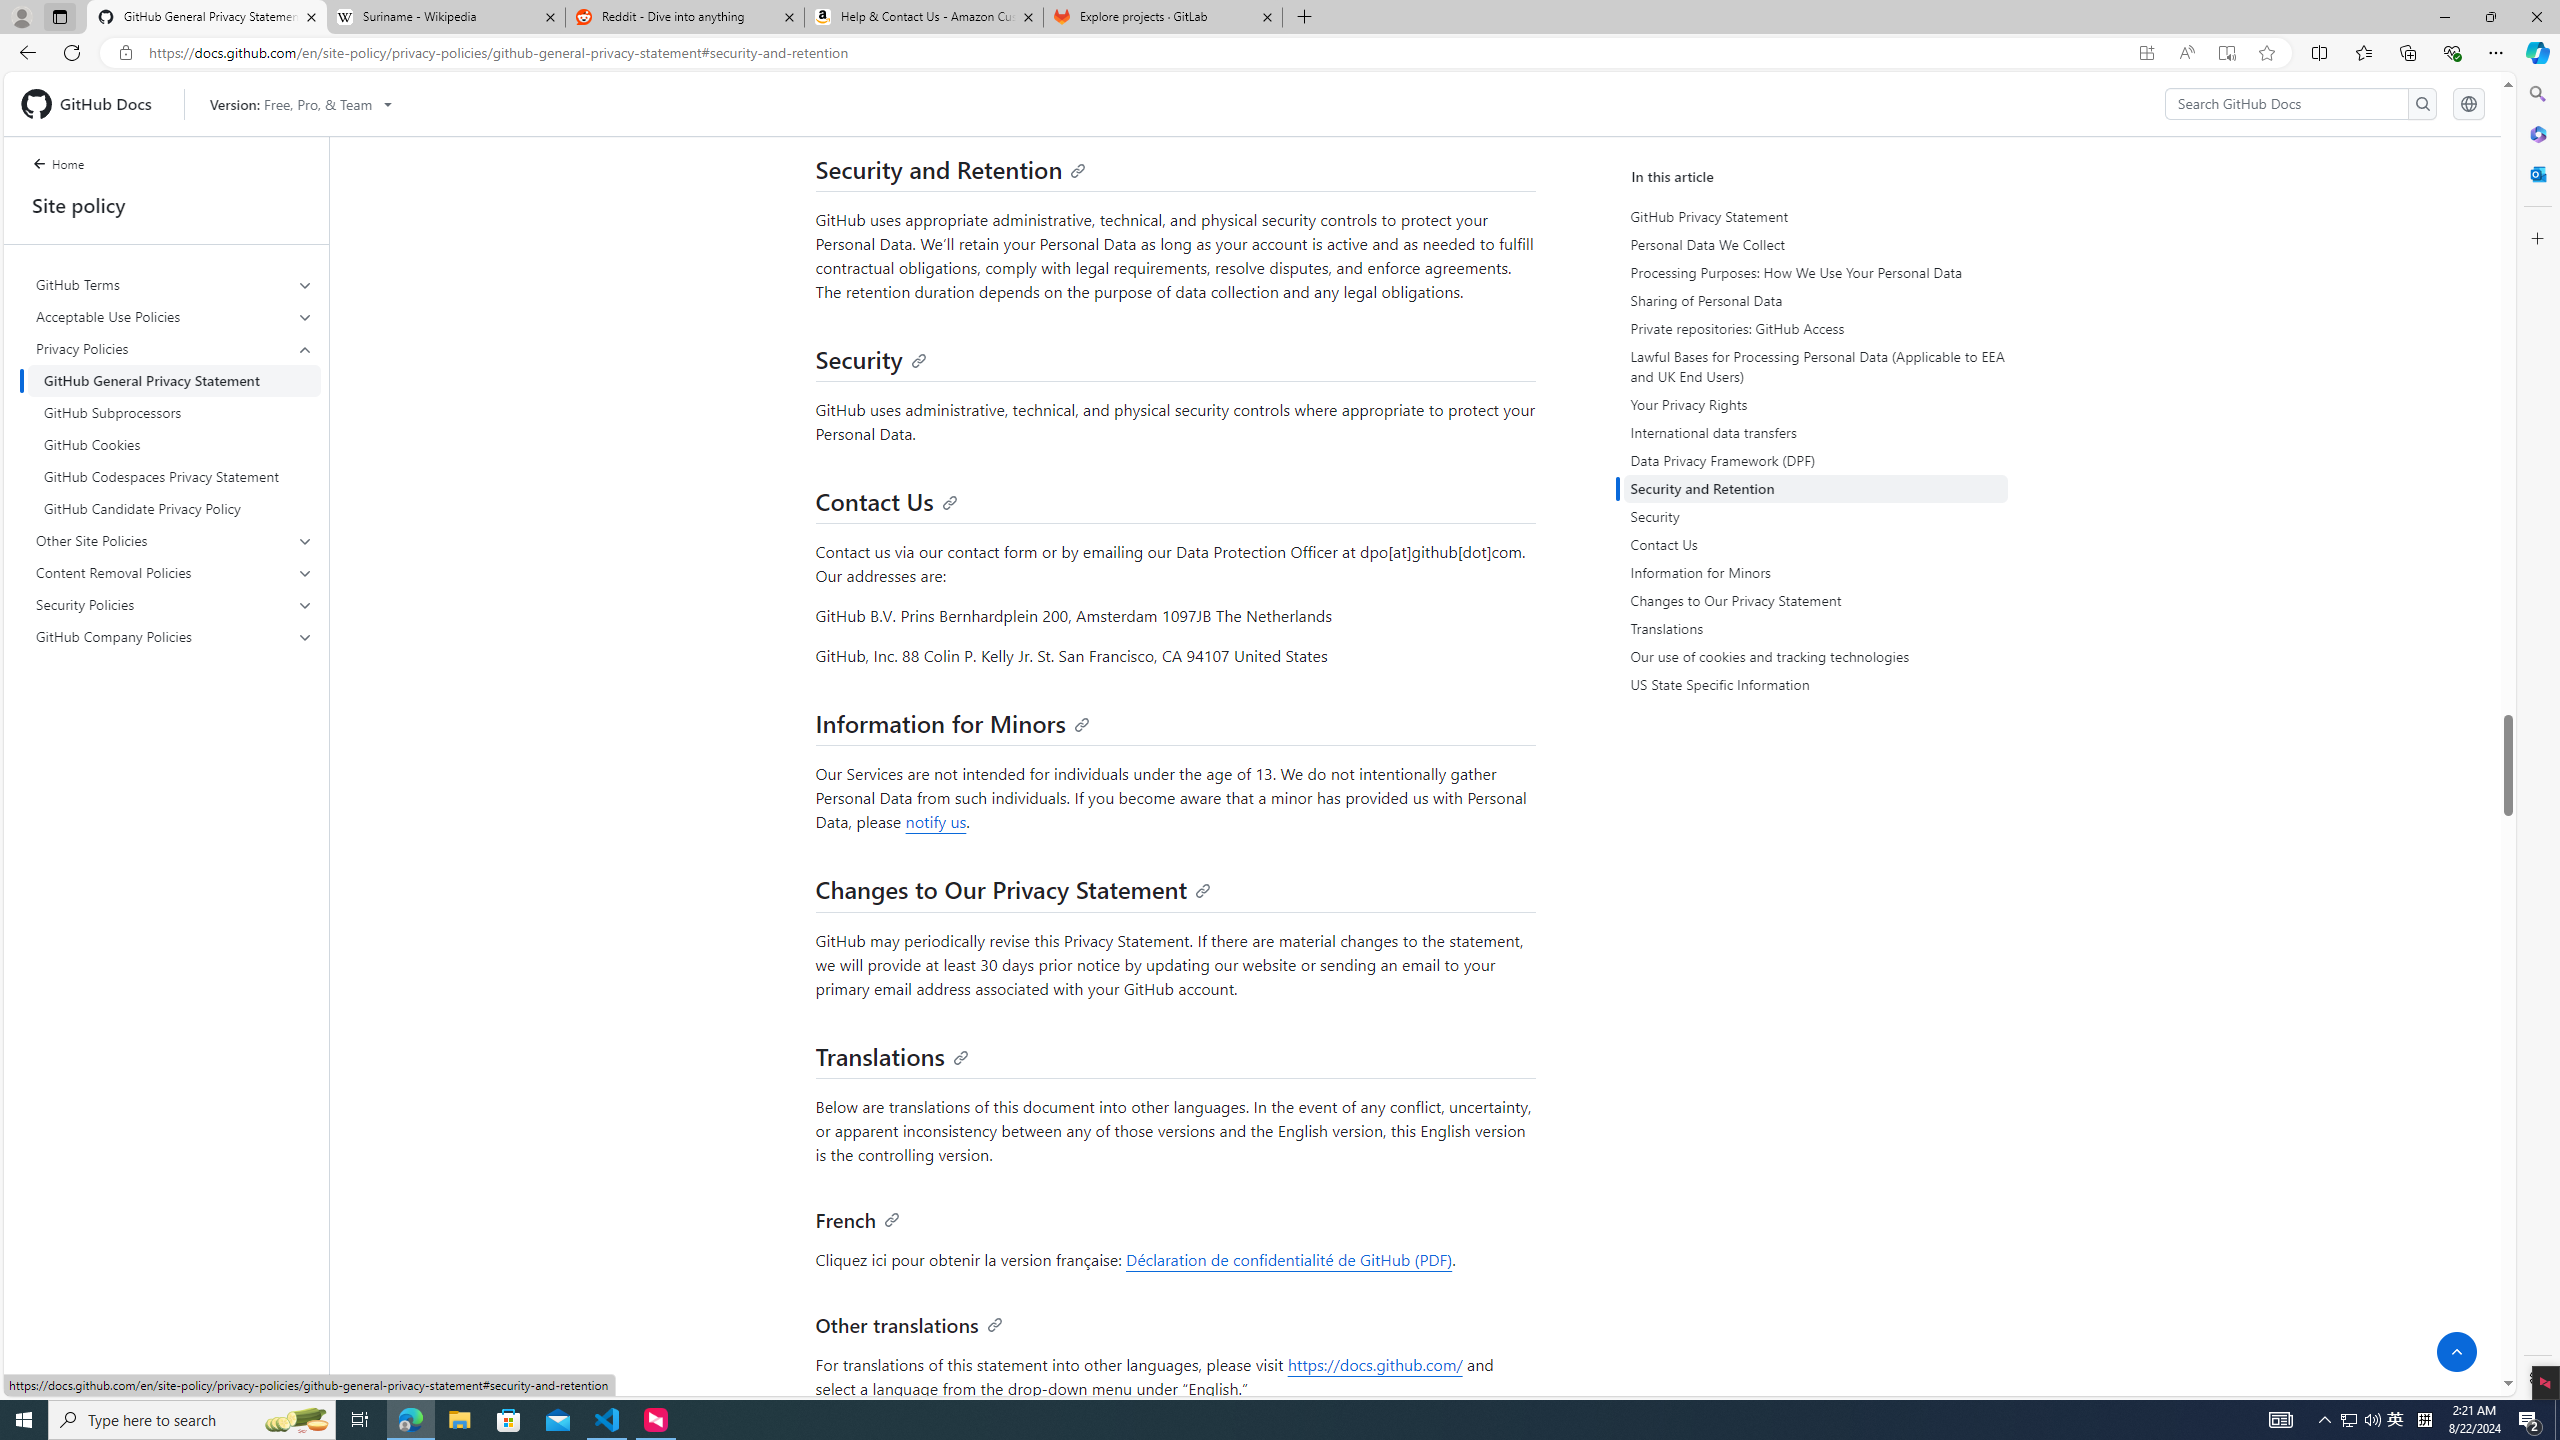 This screenshot has height=1440, width=2560. I want to click on GitHub Subprocessors, so click(174, 413).